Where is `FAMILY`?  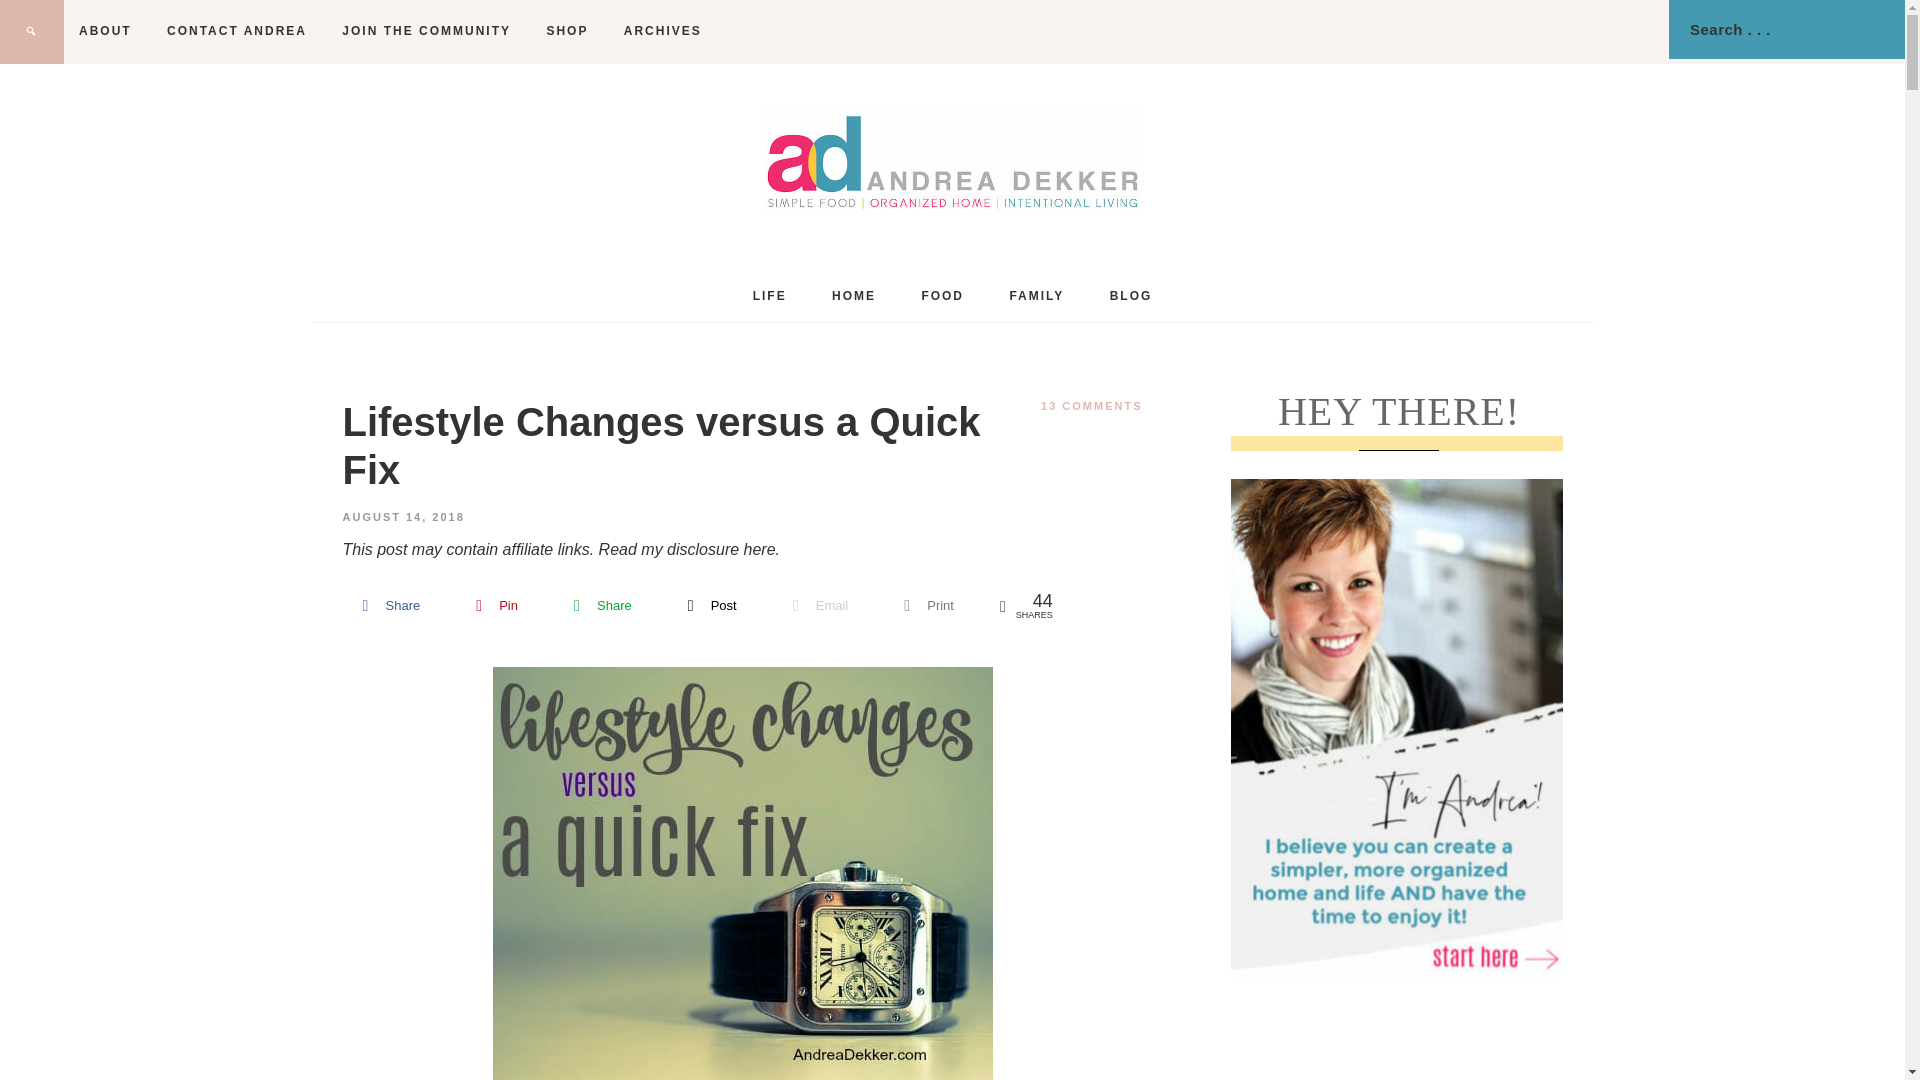
FAMILY is located at coordinates (1036, 296).